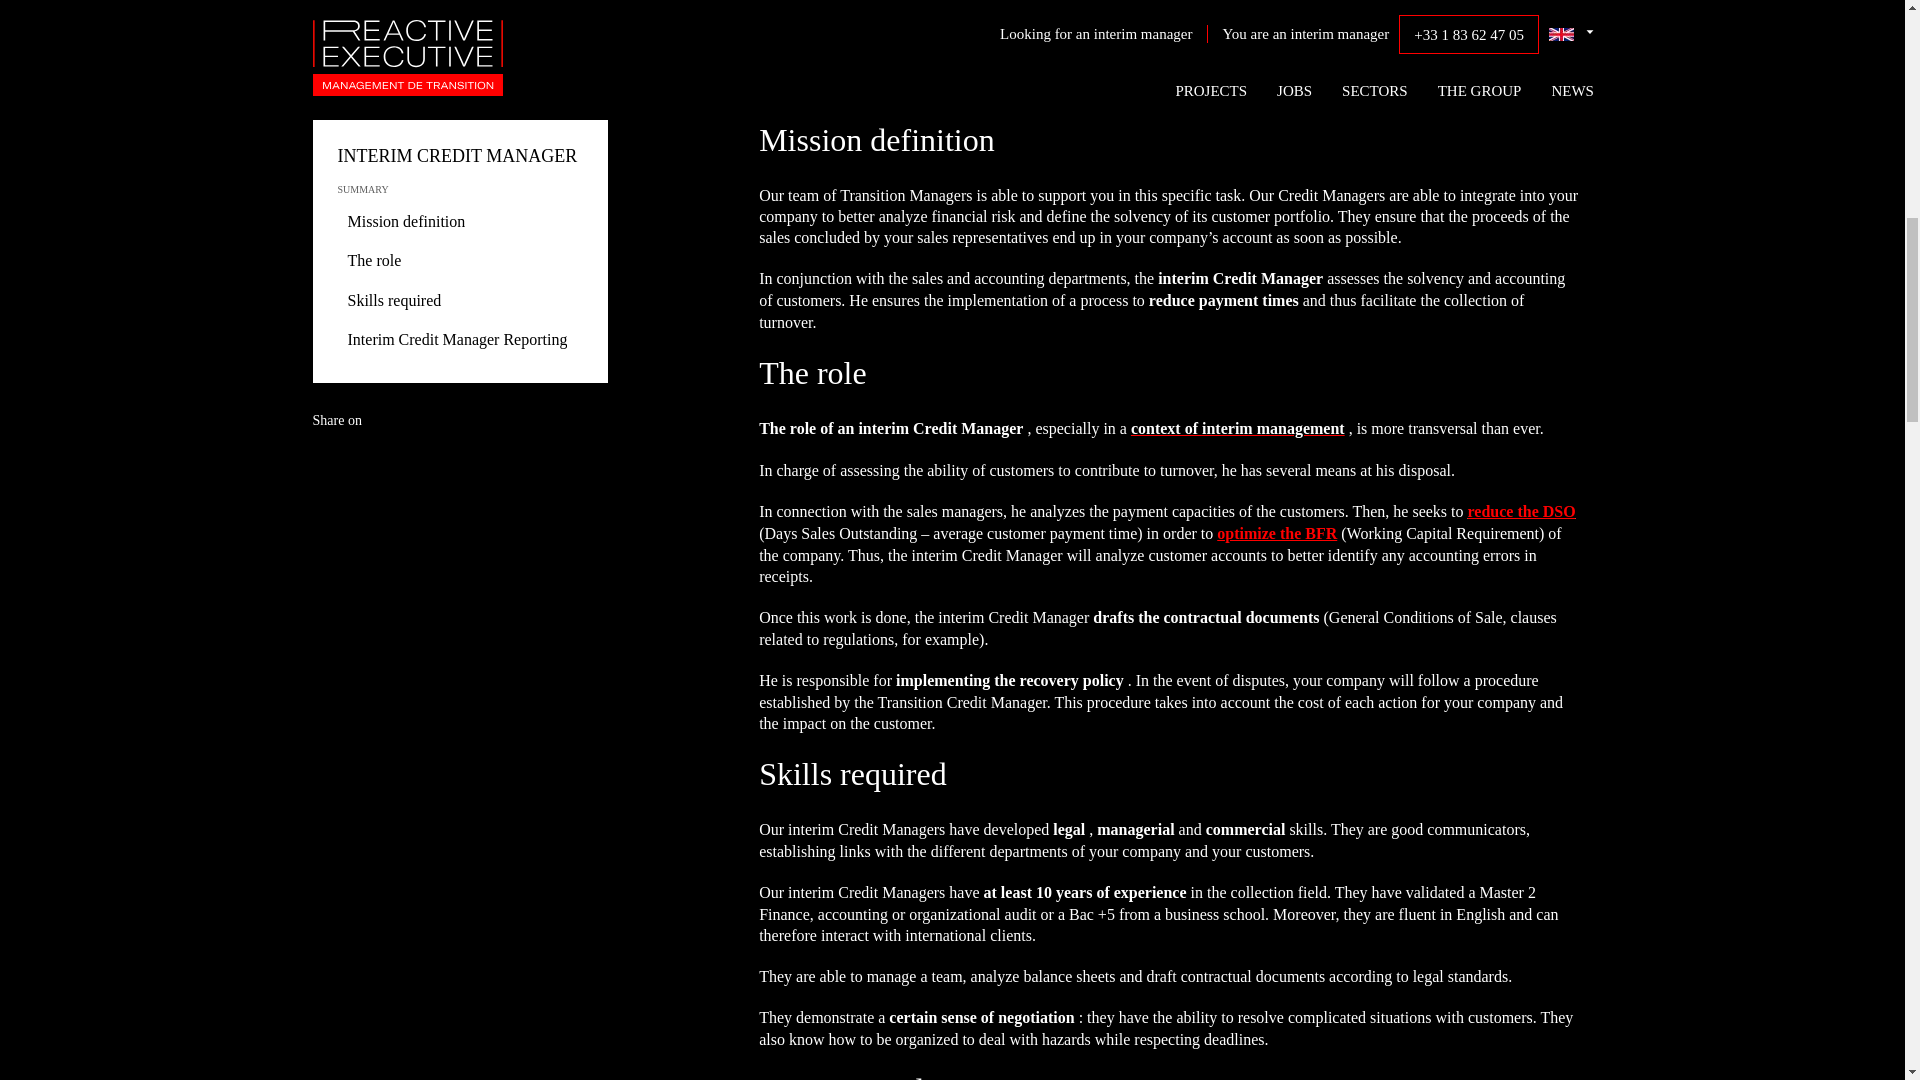  Describe the element at coordinates (1238, 428) in the screenshot. I see `context of interim management` at that location.